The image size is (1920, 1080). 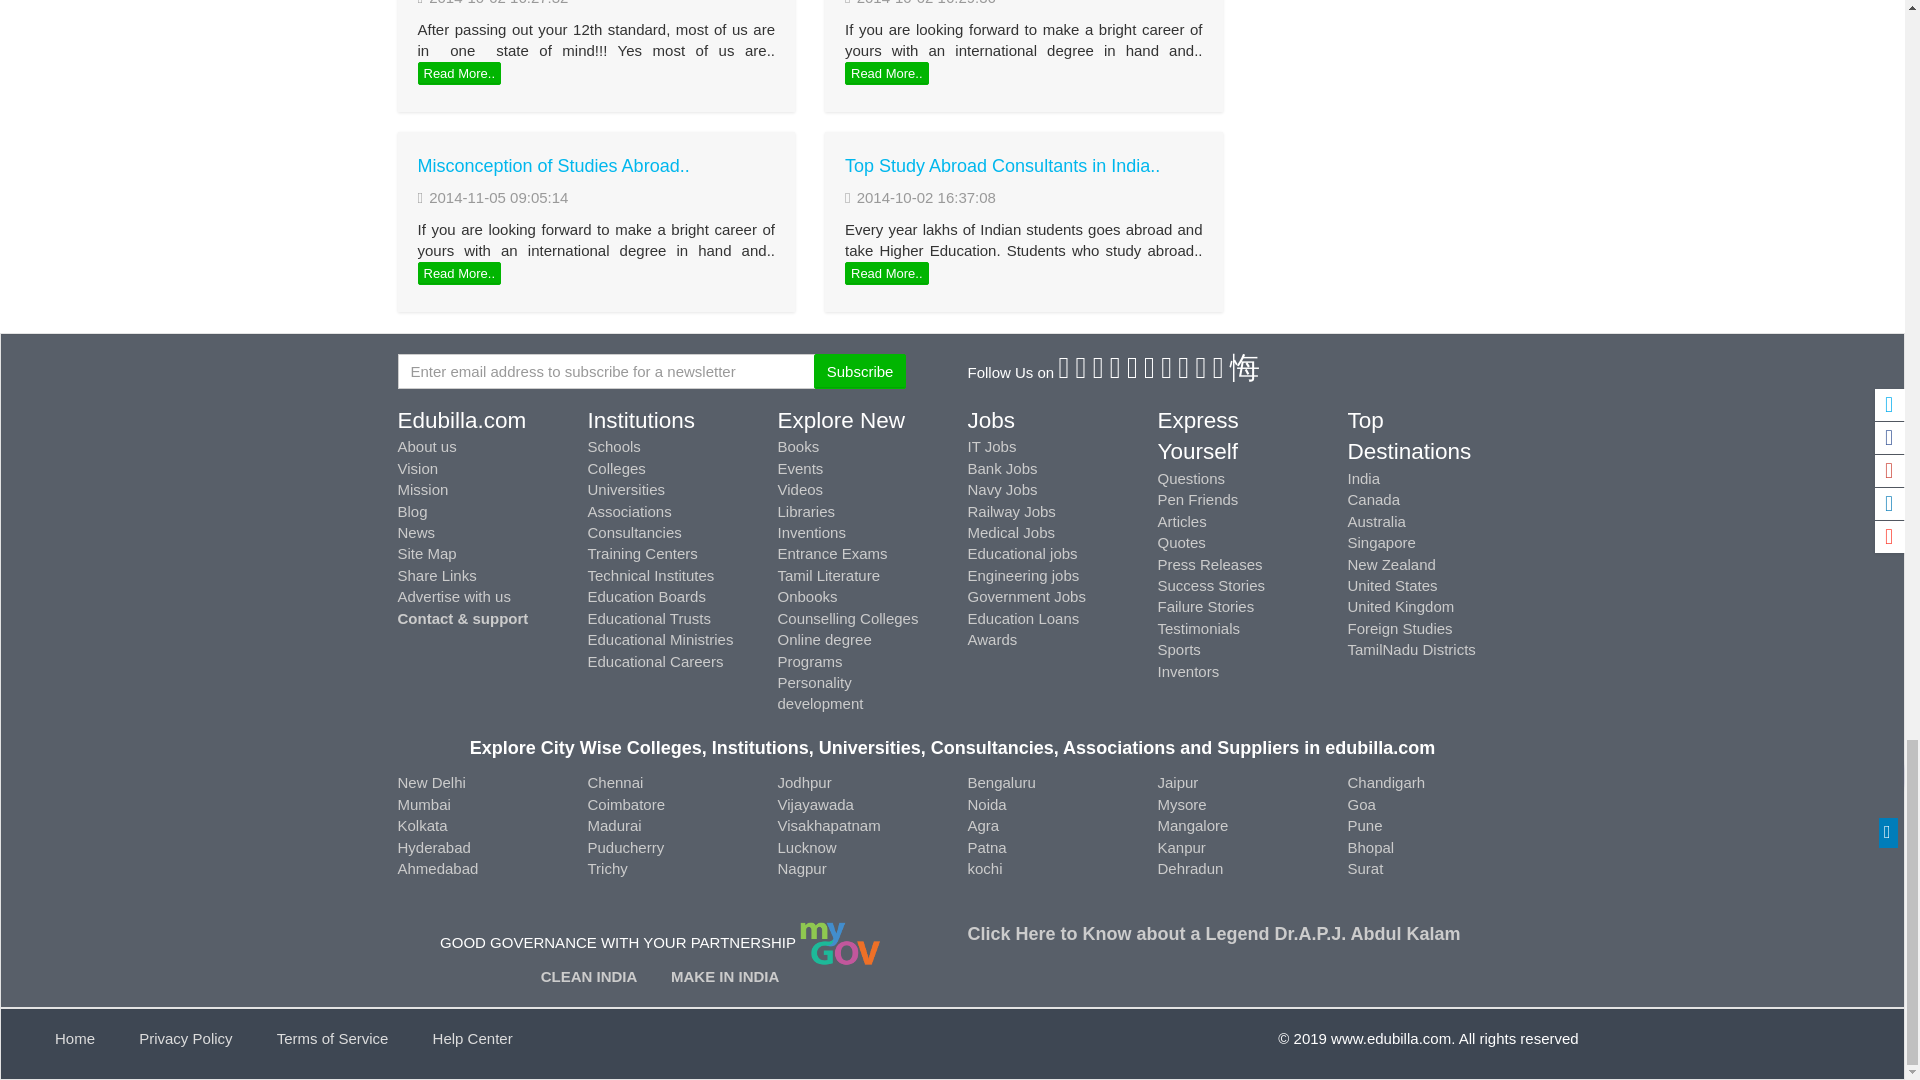 I want to click on Linkedin, so click(x=1116, y=372).